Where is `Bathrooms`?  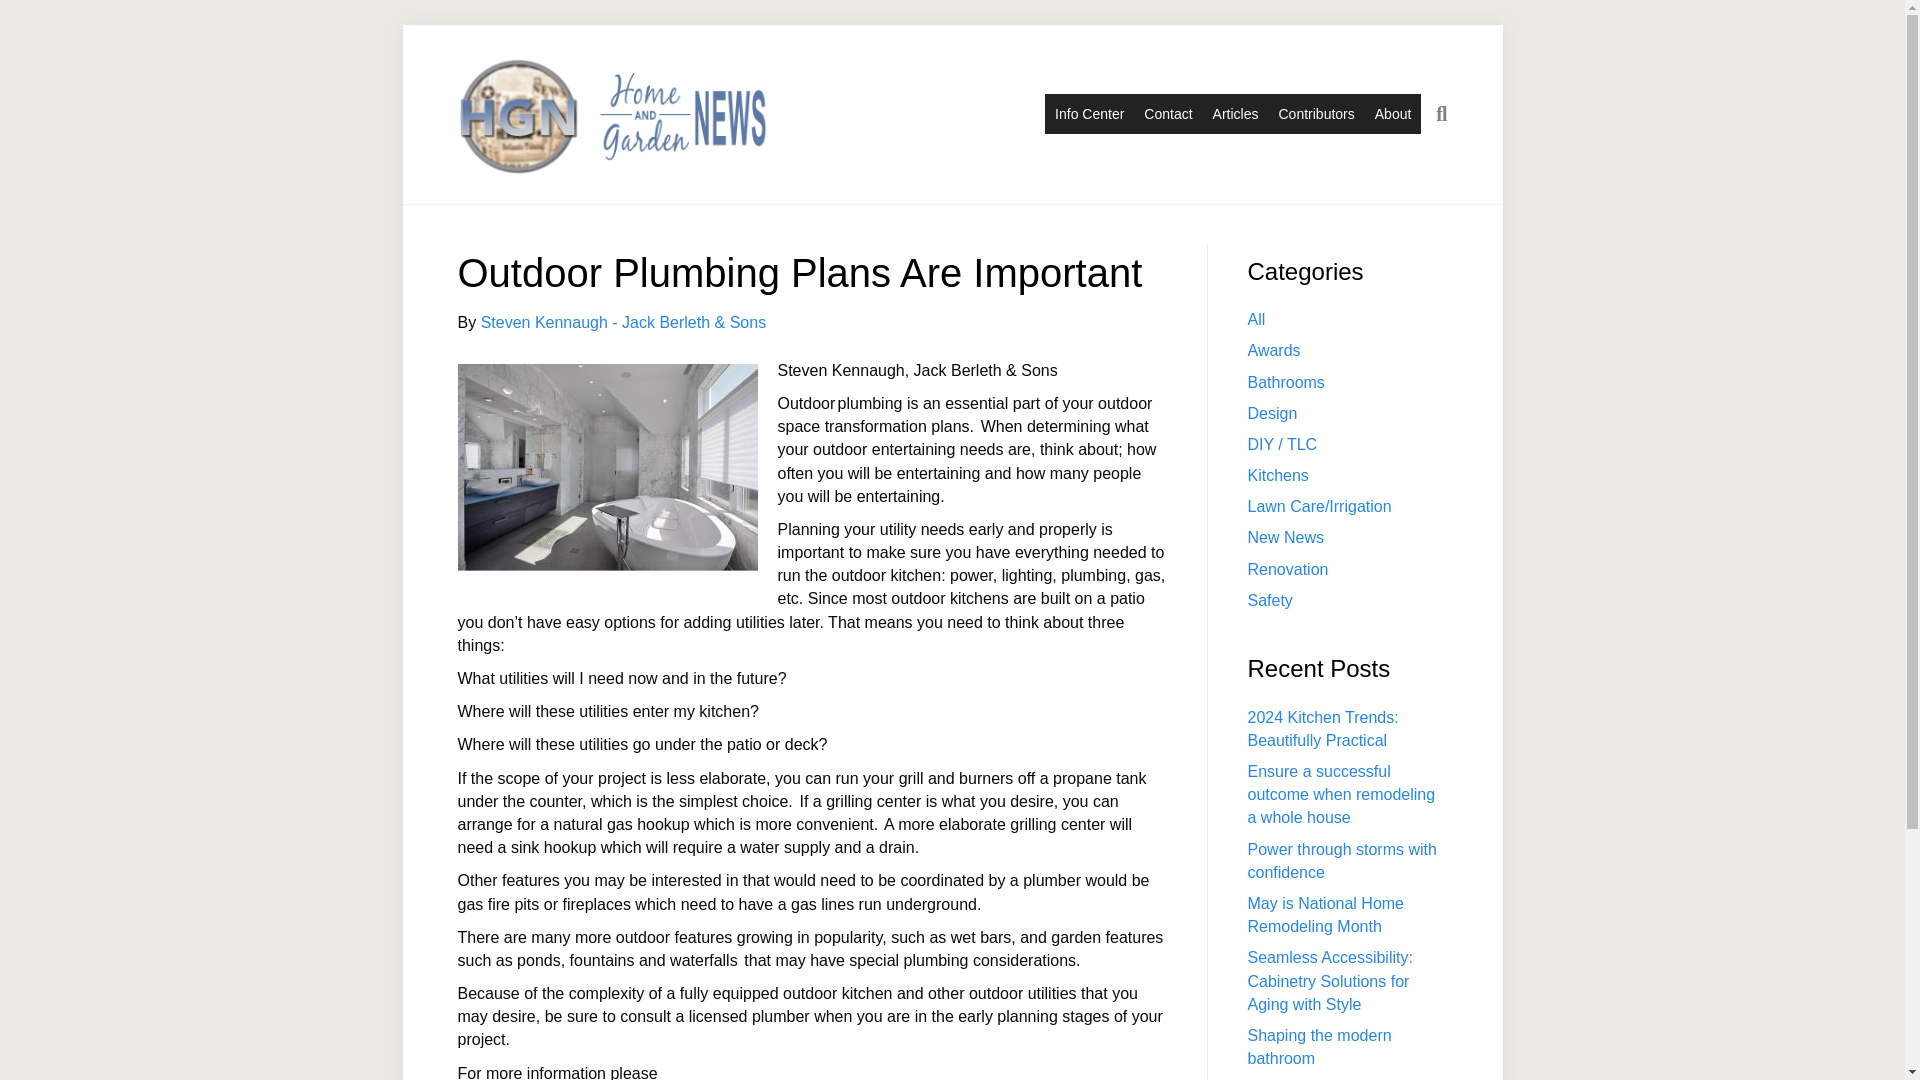 Bathrooms is located at coordinates (1286, 382).